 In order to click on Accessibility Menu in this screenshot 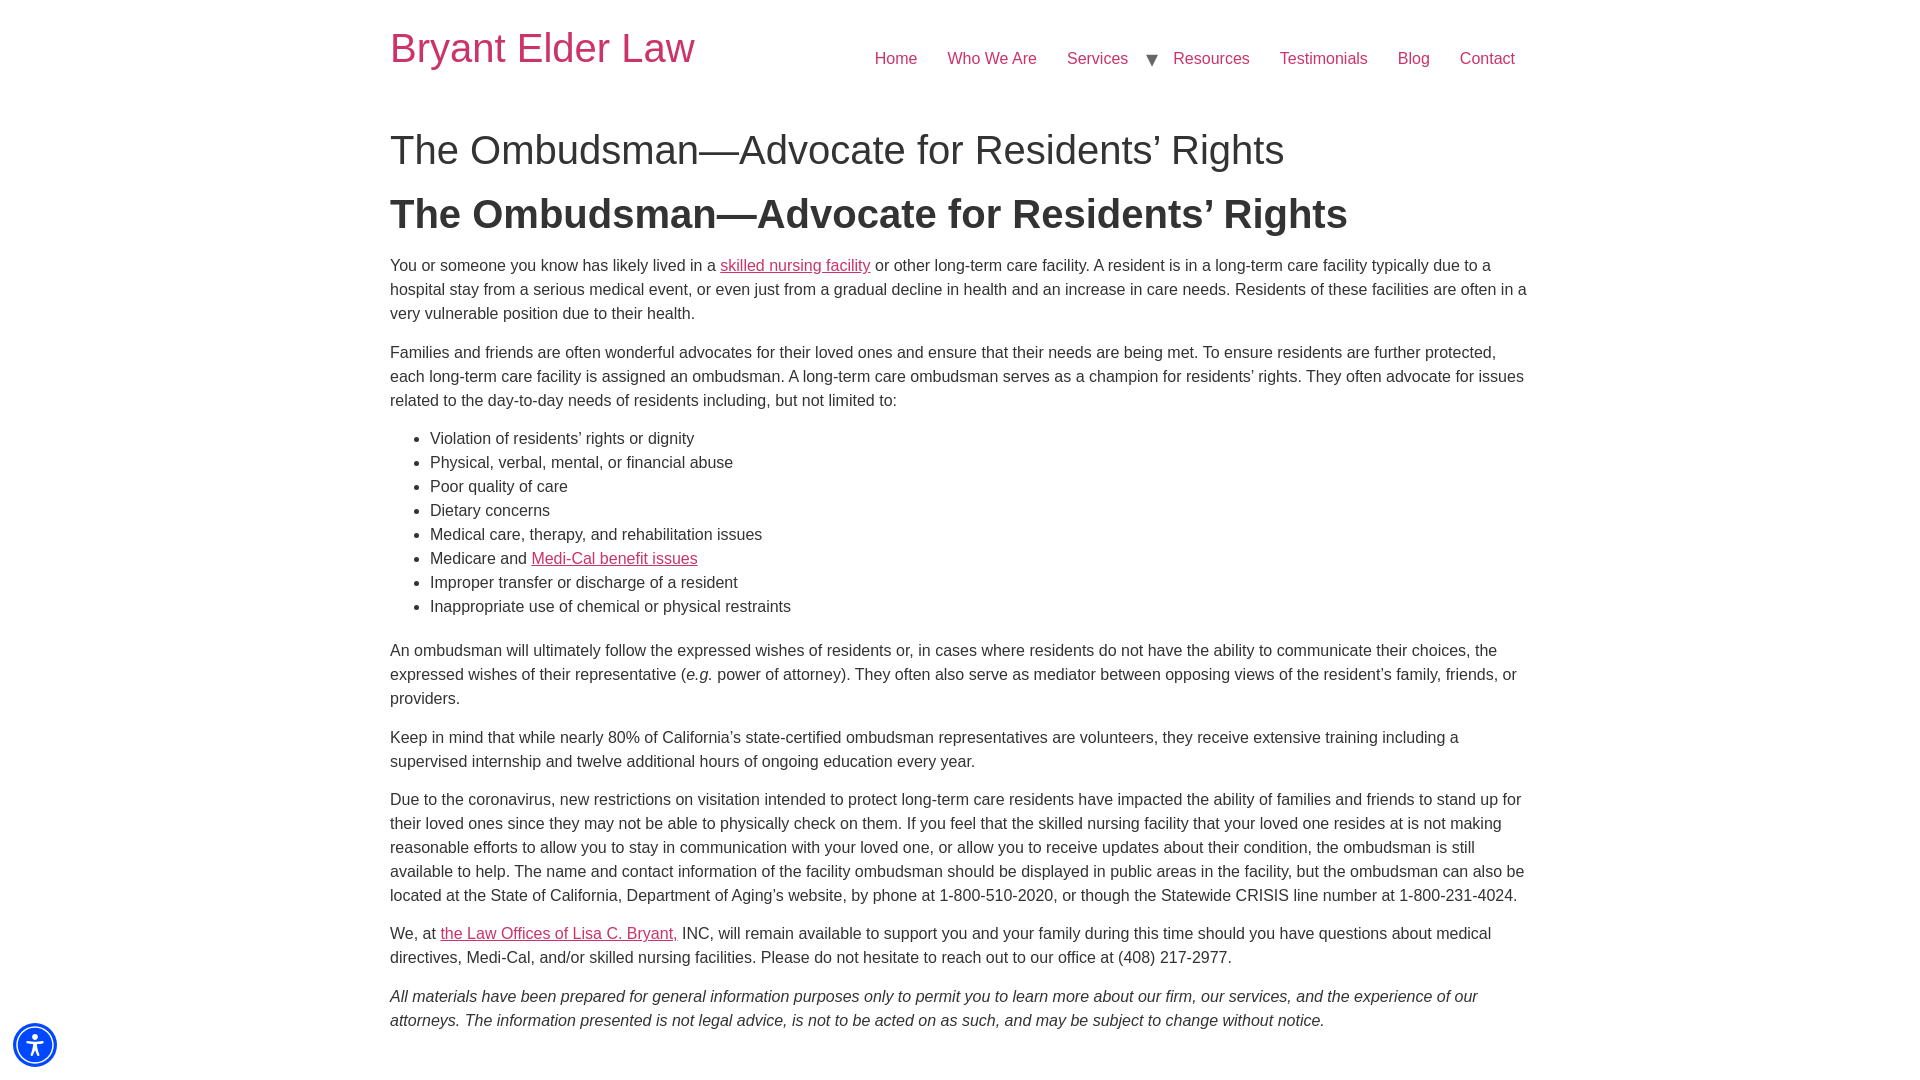, I will do `click(35, 1044)`.